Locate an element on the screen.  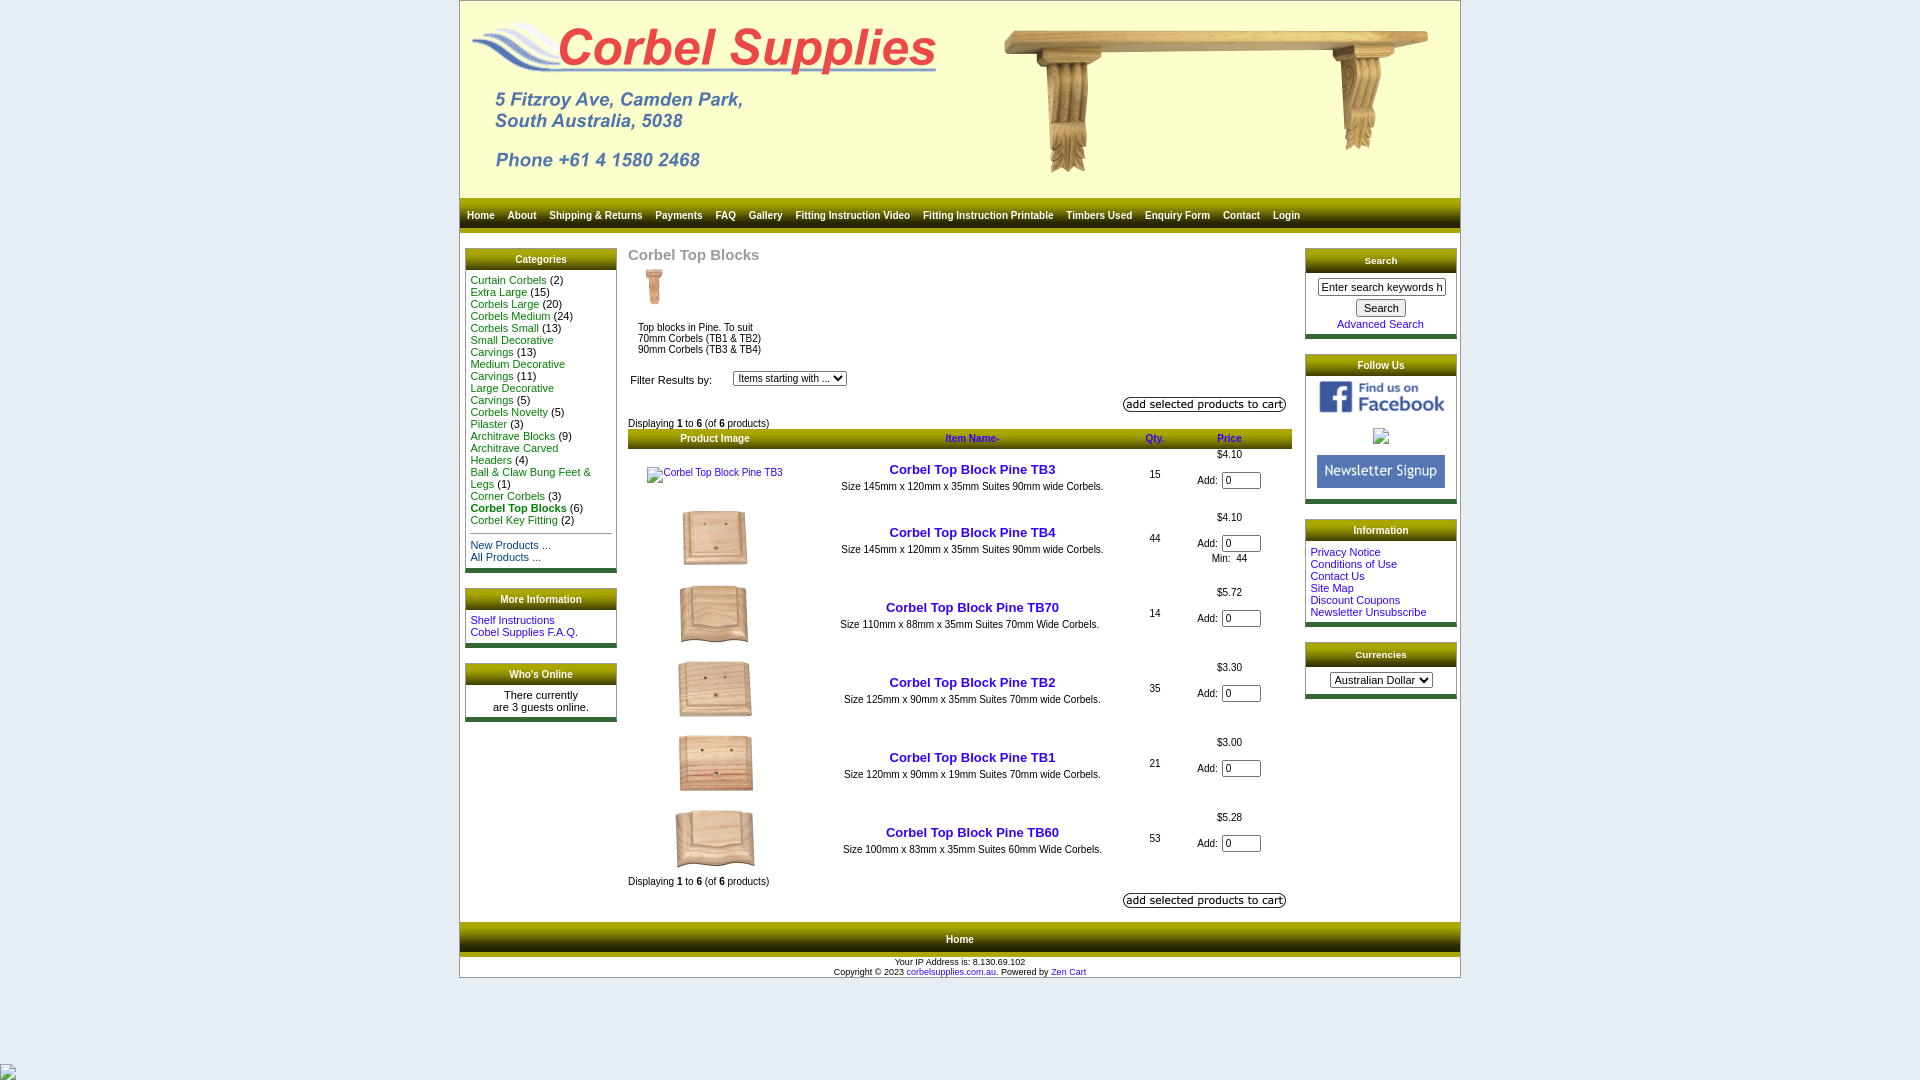
Zen Cart is located at coordinates (1068, 972).